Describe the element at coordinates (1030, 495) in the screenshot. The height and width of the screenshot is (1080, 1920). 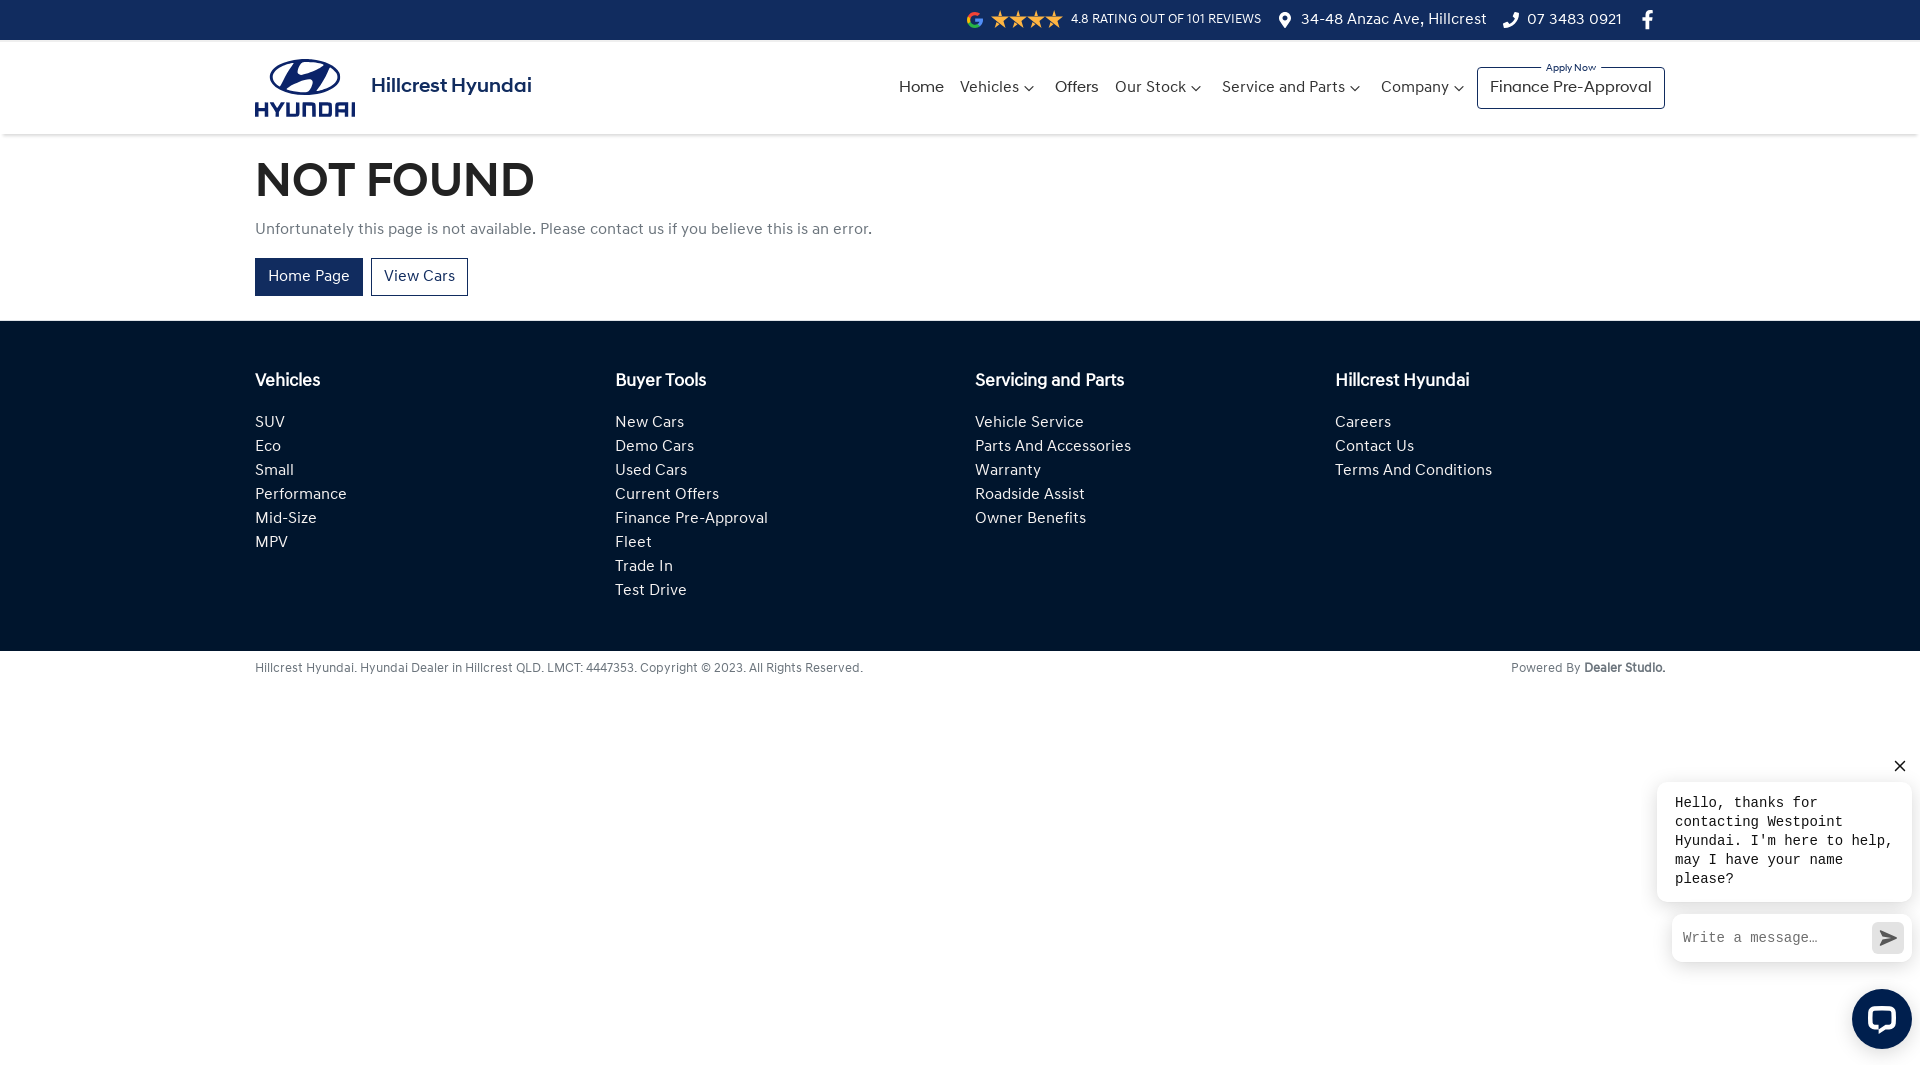
I see `Roadside Assist` at that location.